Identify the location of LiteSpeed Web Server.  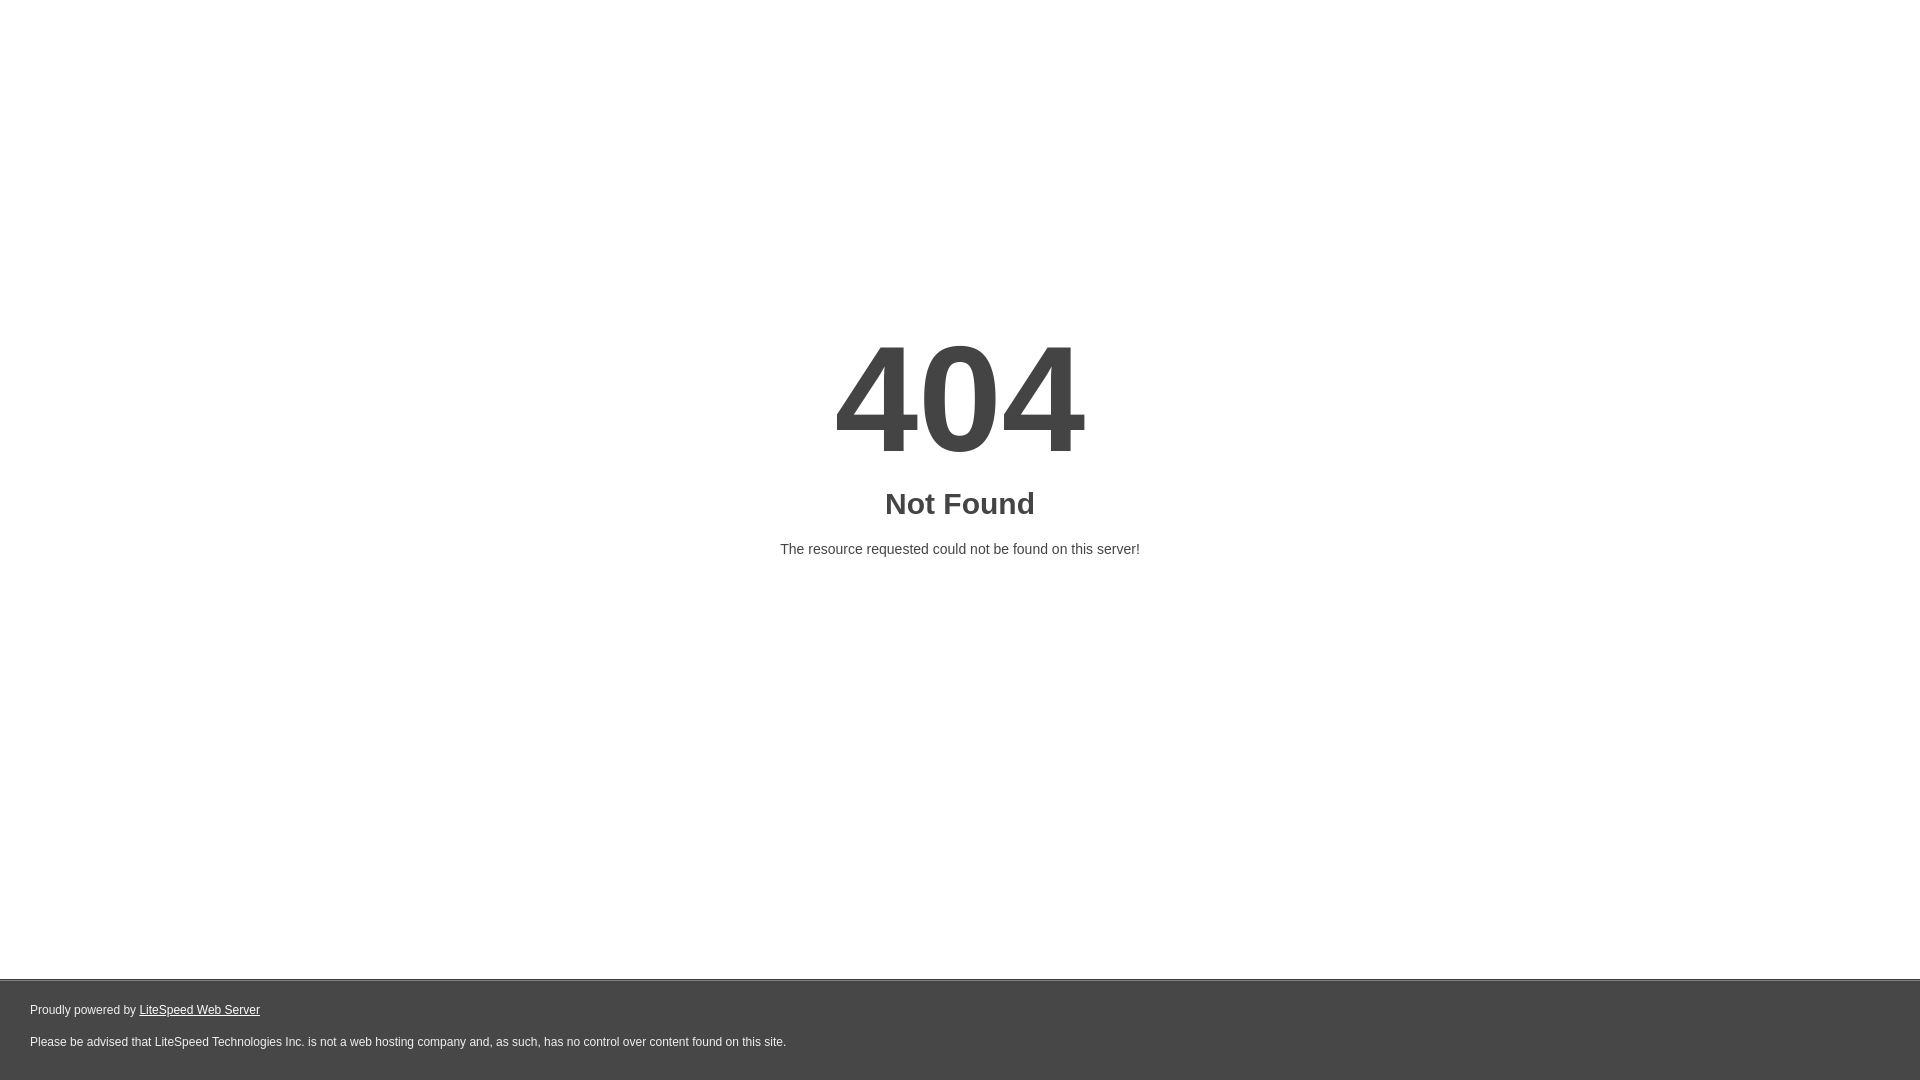
(200, 1010).